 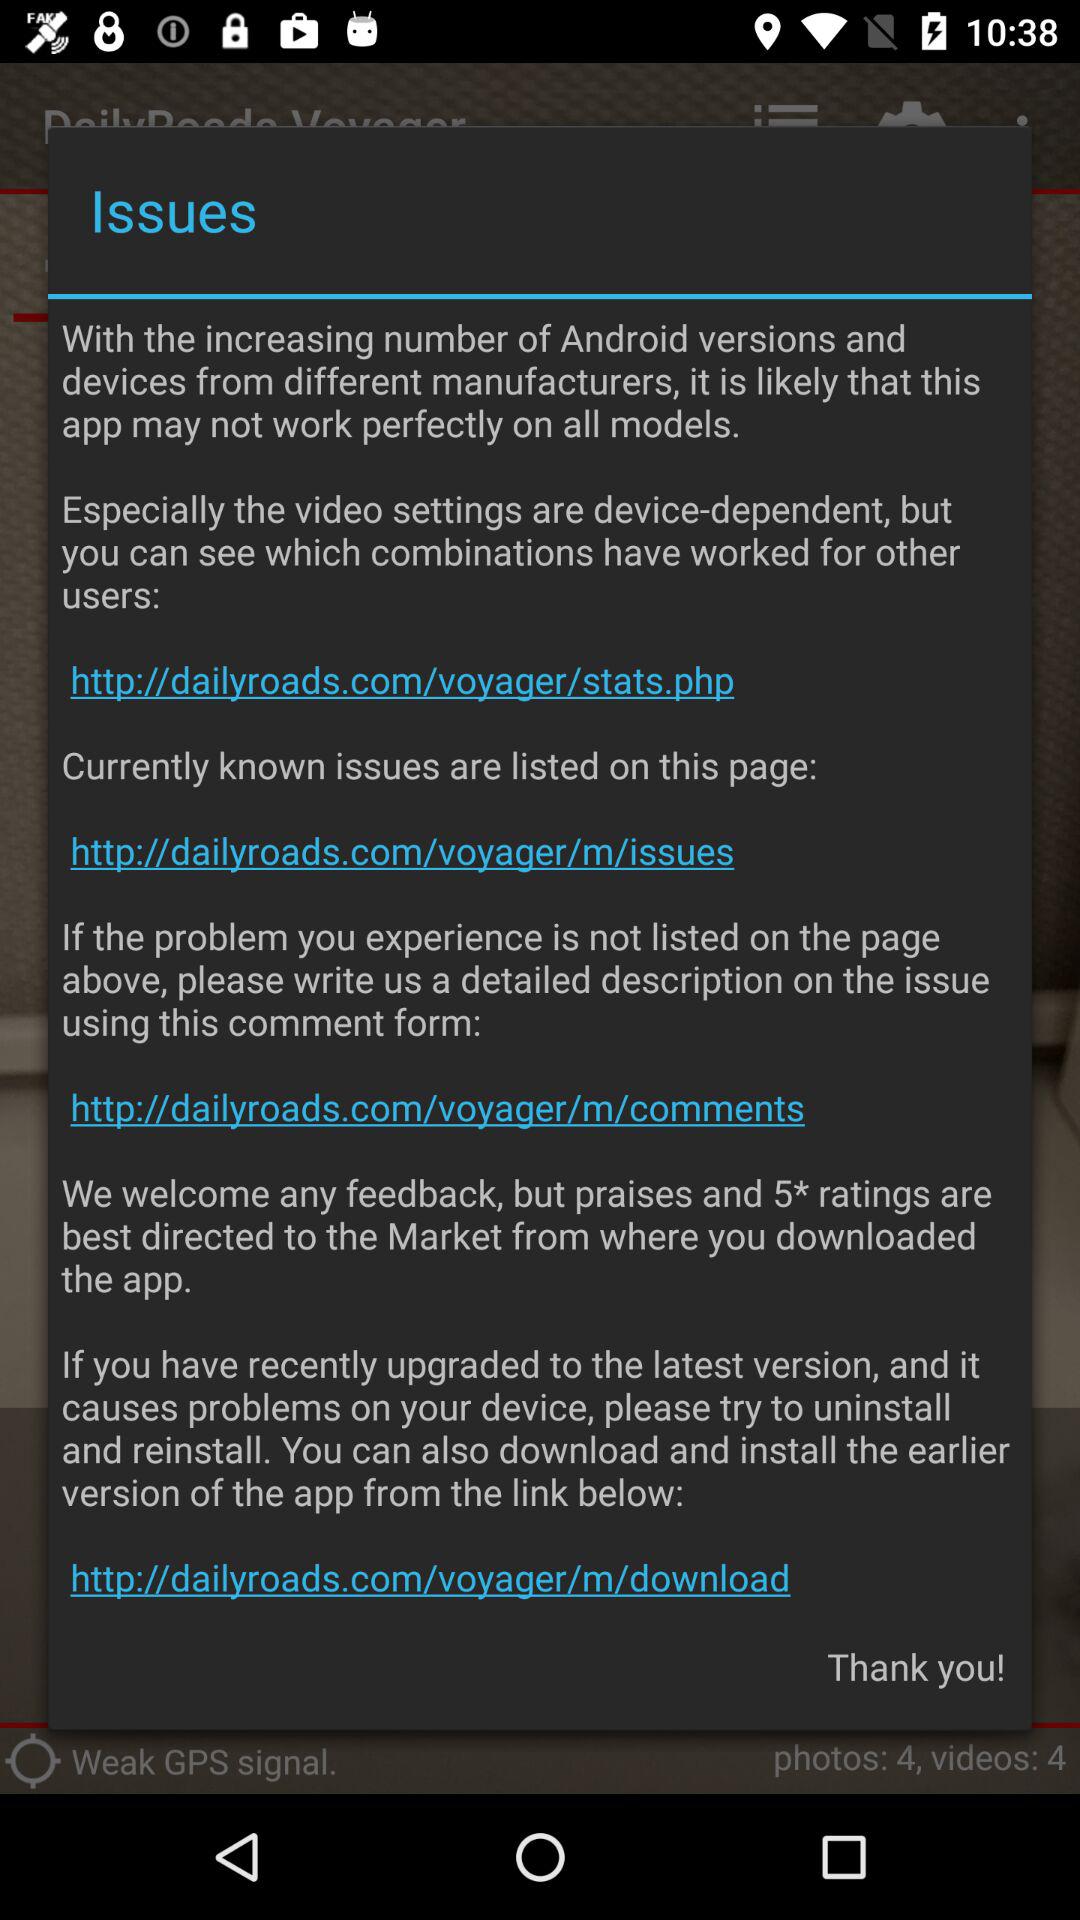 I want to click on turn off item at the center, so click(x=540, y=957).